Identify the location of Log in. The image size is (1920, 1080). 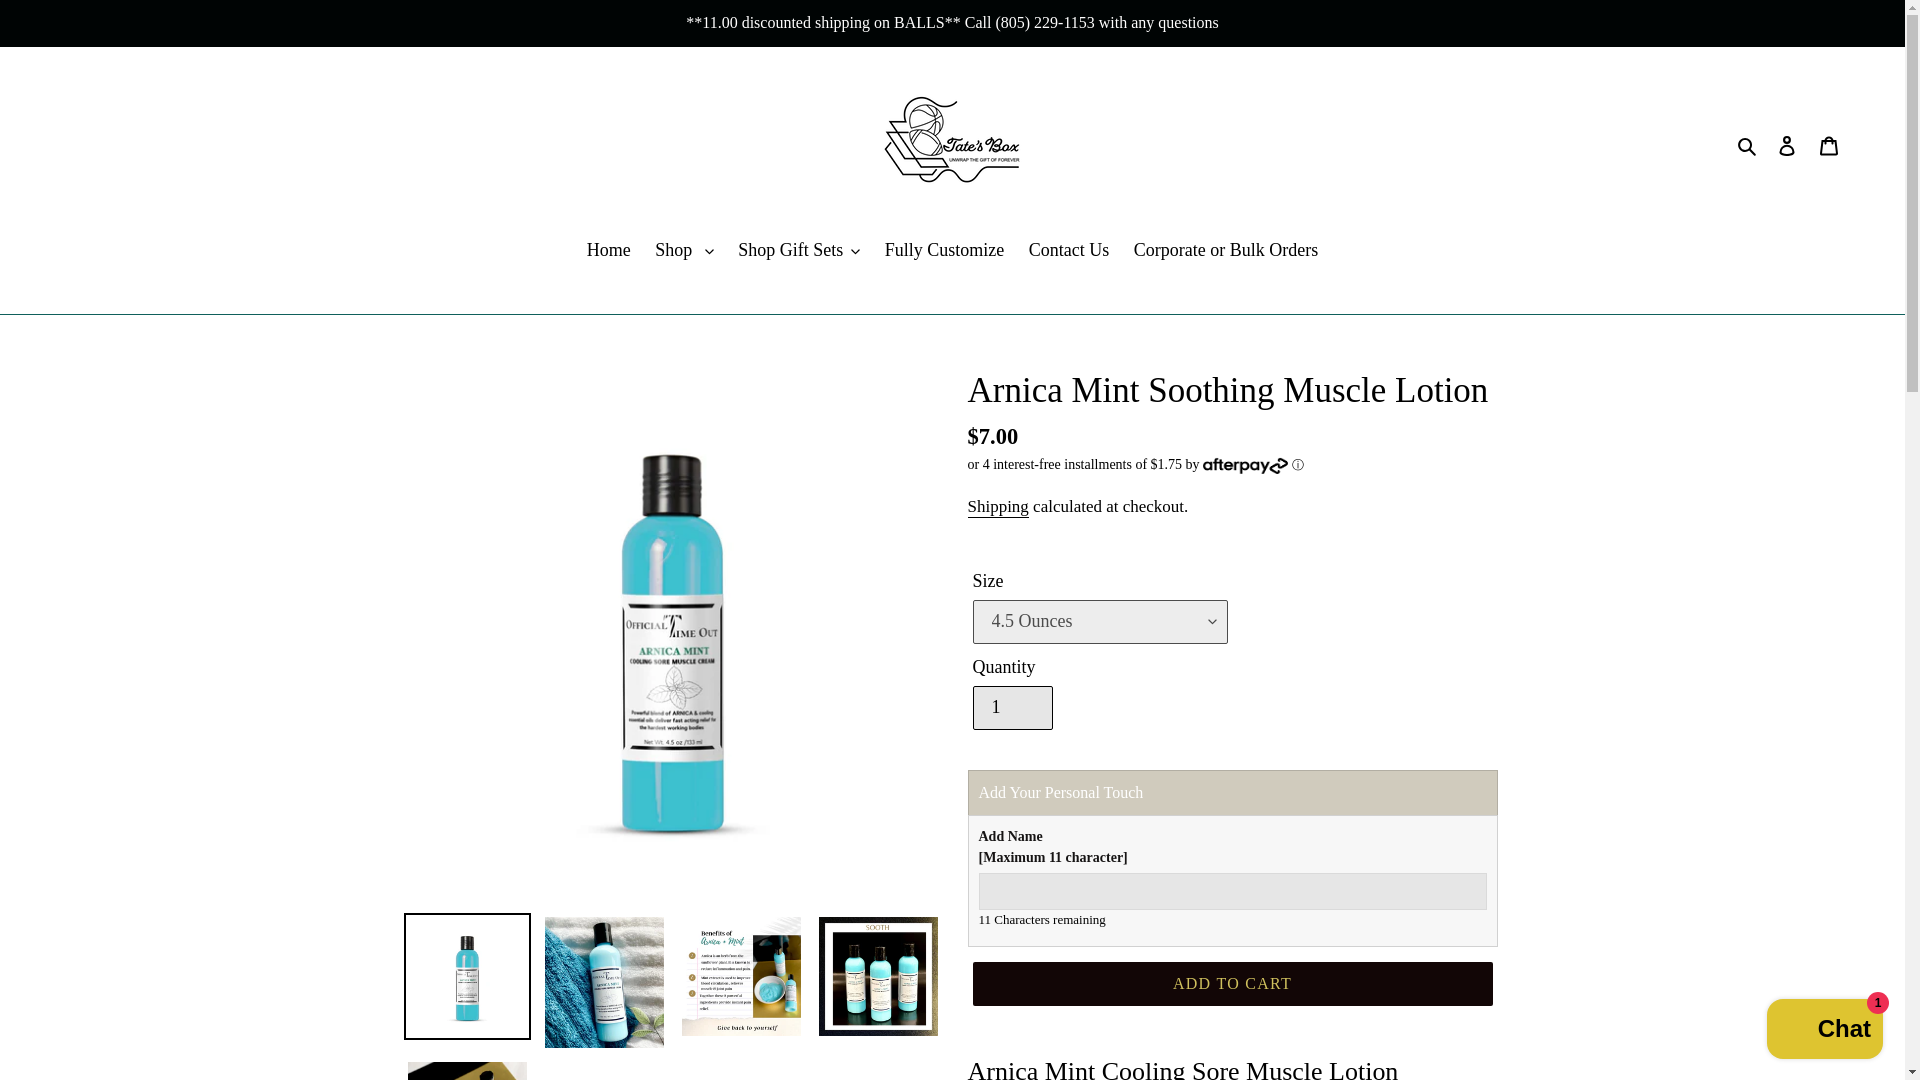
(1787, 144).